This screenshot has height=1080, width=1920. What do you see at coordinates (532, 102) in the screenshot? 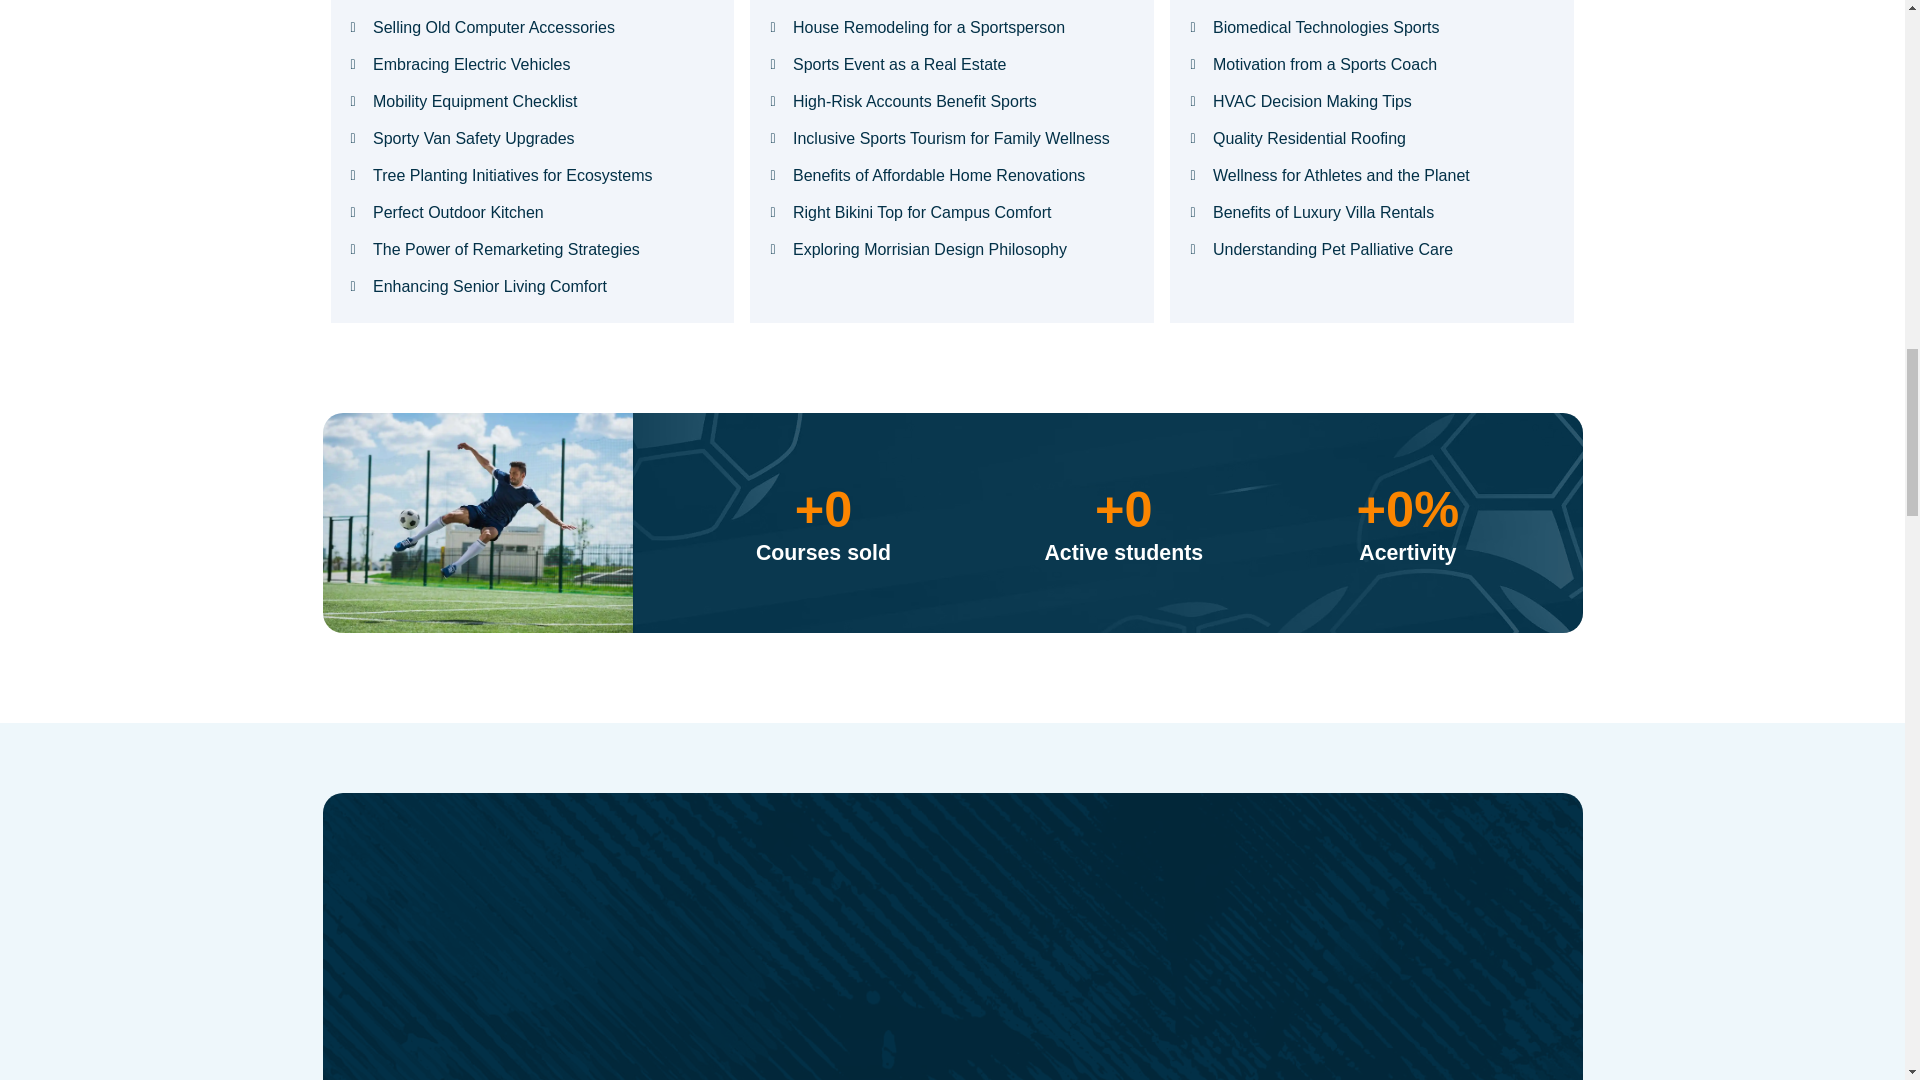
I see `Mobility Equipment Checklist` at bounding box center [532, 102].